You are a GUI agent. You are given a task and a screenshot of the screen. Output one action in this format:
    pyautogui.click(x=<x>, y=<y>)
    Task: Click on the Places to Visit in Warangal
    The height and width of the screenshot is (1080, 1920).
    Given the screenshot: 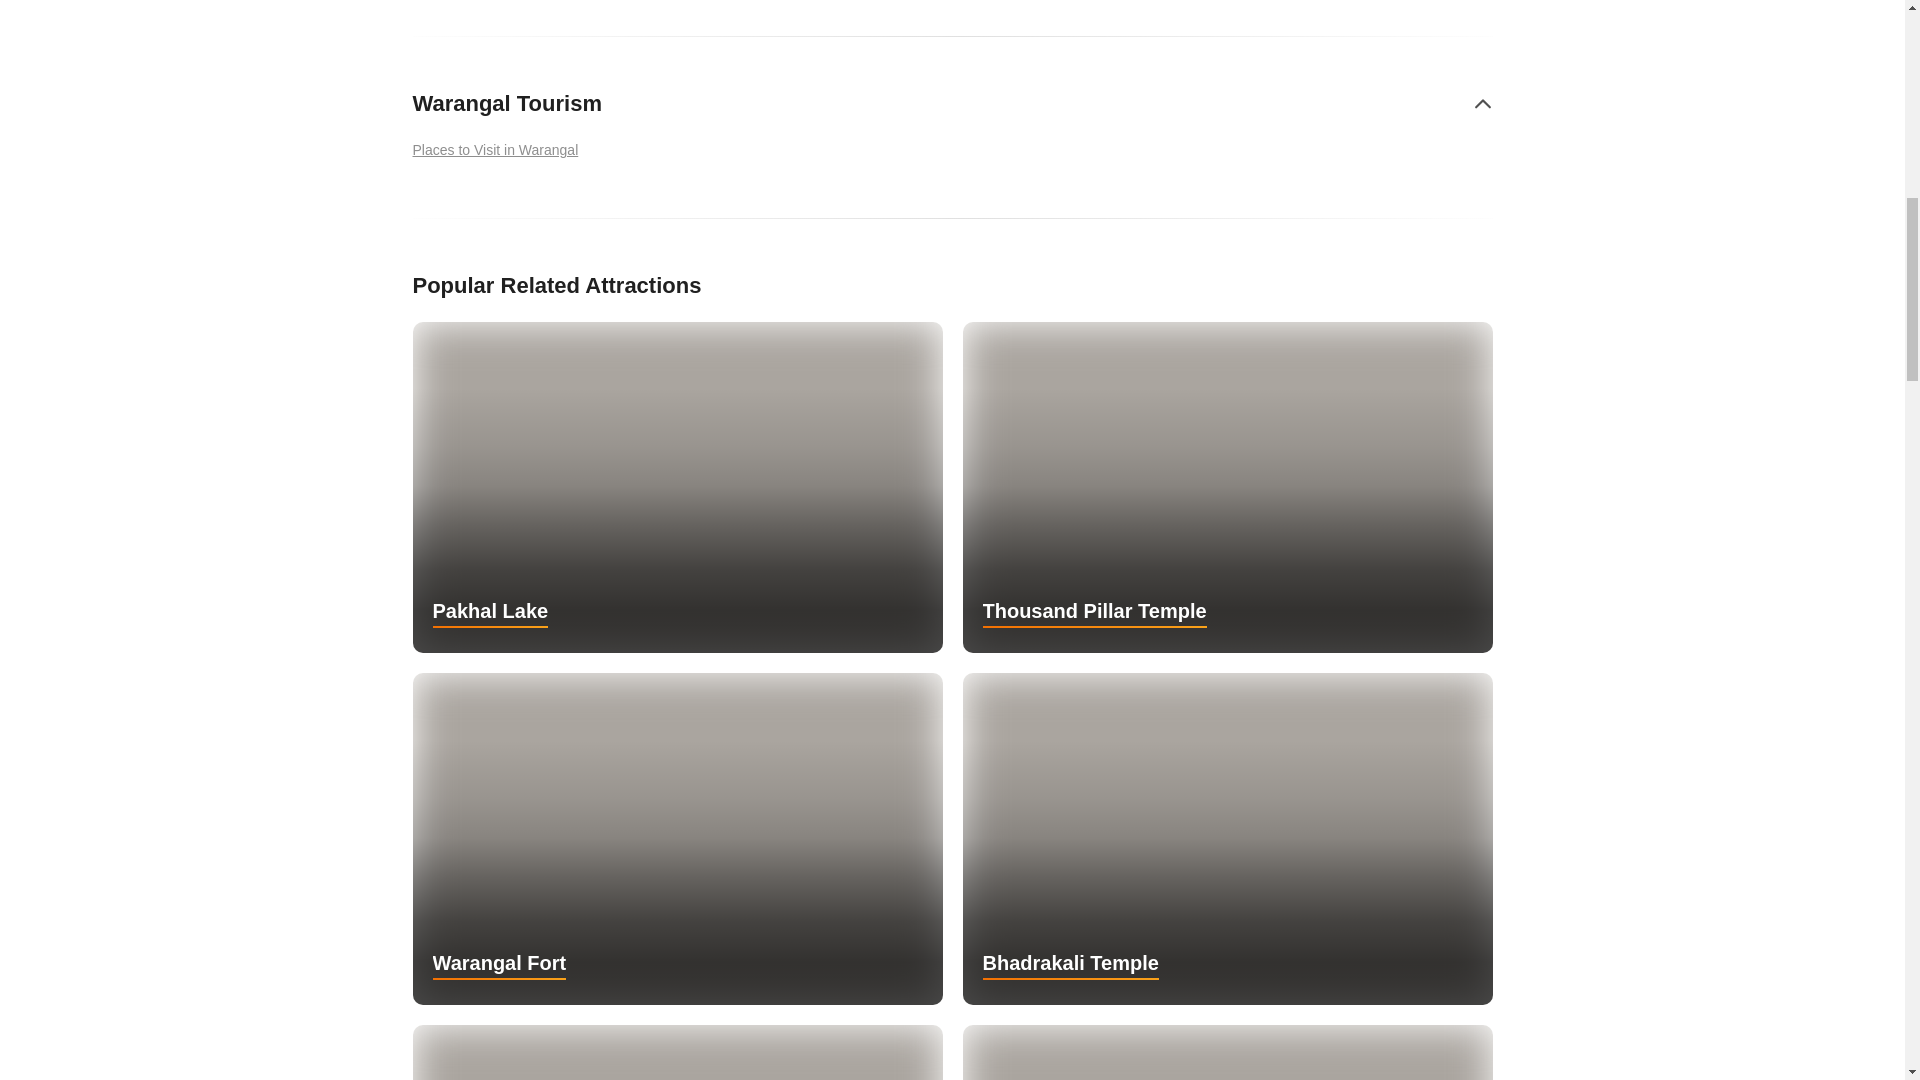 What is the action you would take?
    pyautogui.click(x=500, y=150)
    